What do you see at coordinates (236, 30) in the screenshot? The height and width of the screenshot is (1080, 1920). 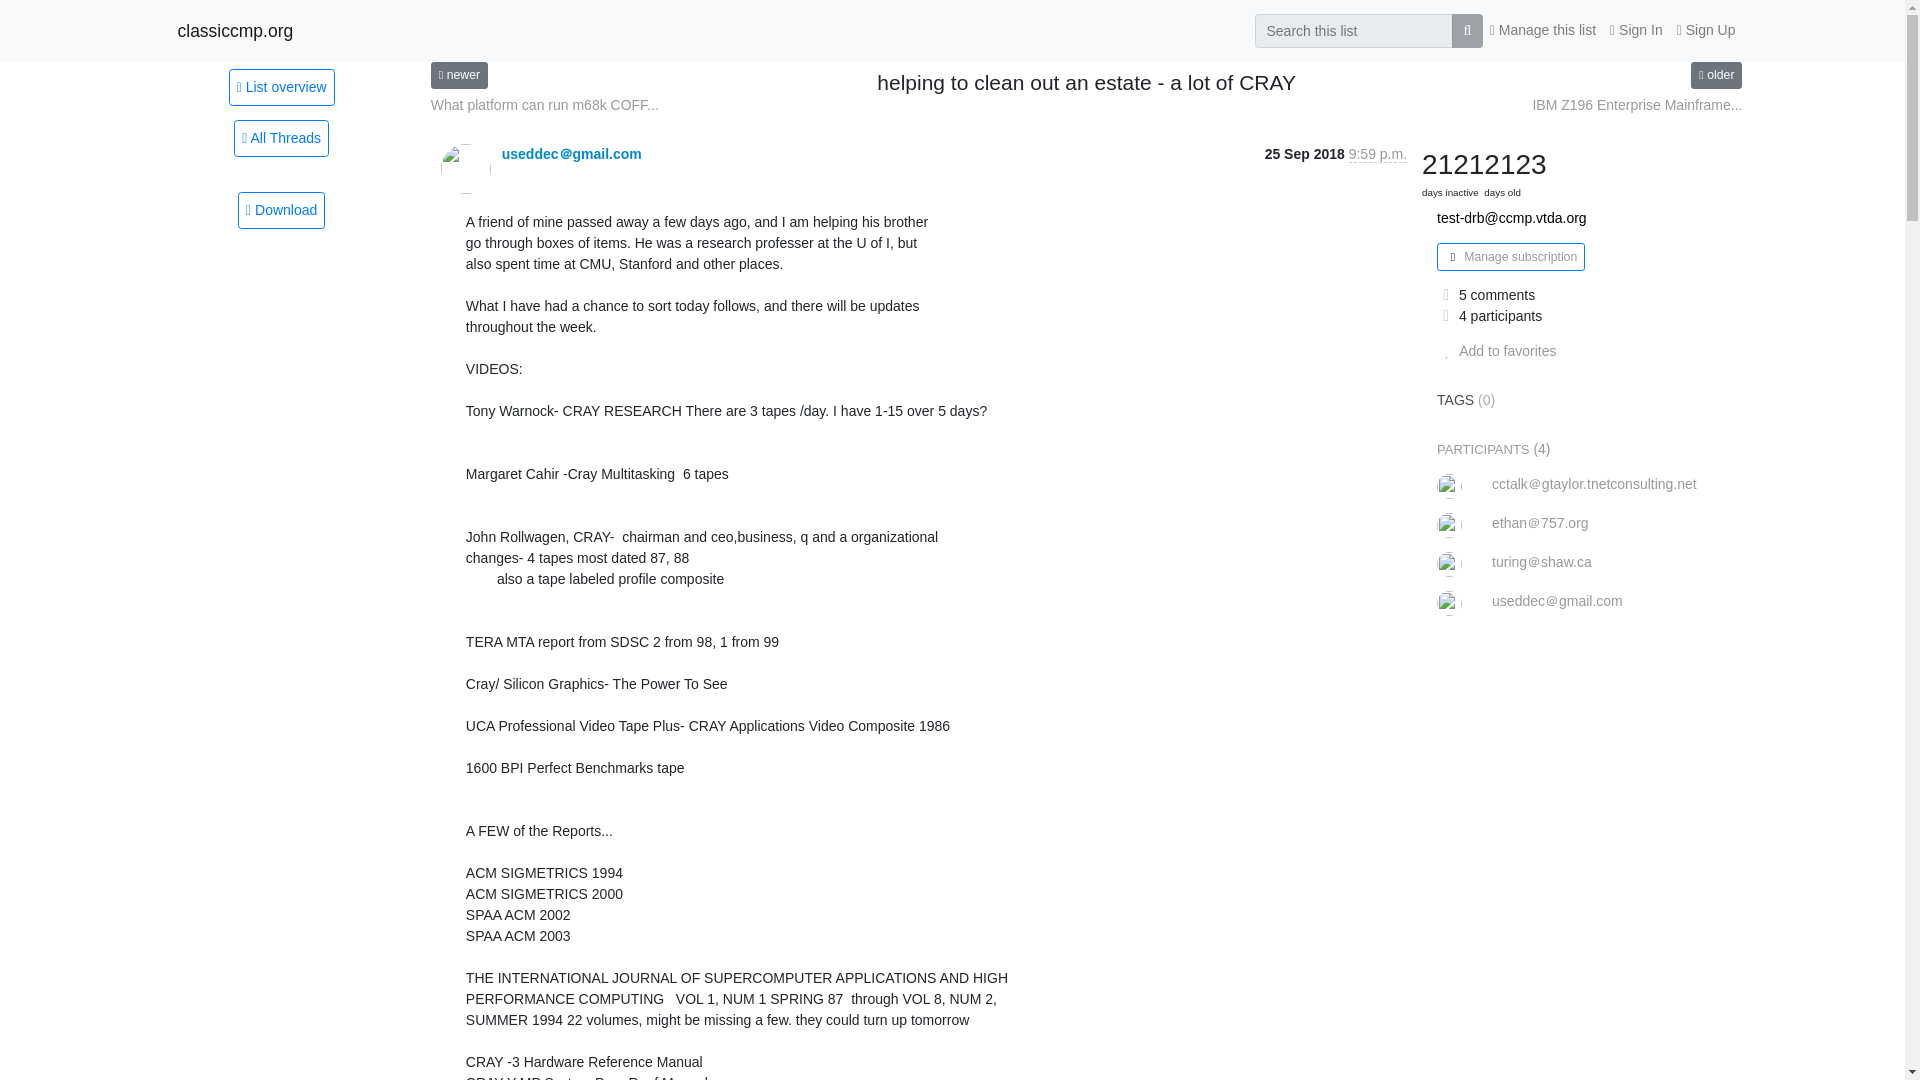 I see `classiccmp.org` at bounding box center [236, 30].